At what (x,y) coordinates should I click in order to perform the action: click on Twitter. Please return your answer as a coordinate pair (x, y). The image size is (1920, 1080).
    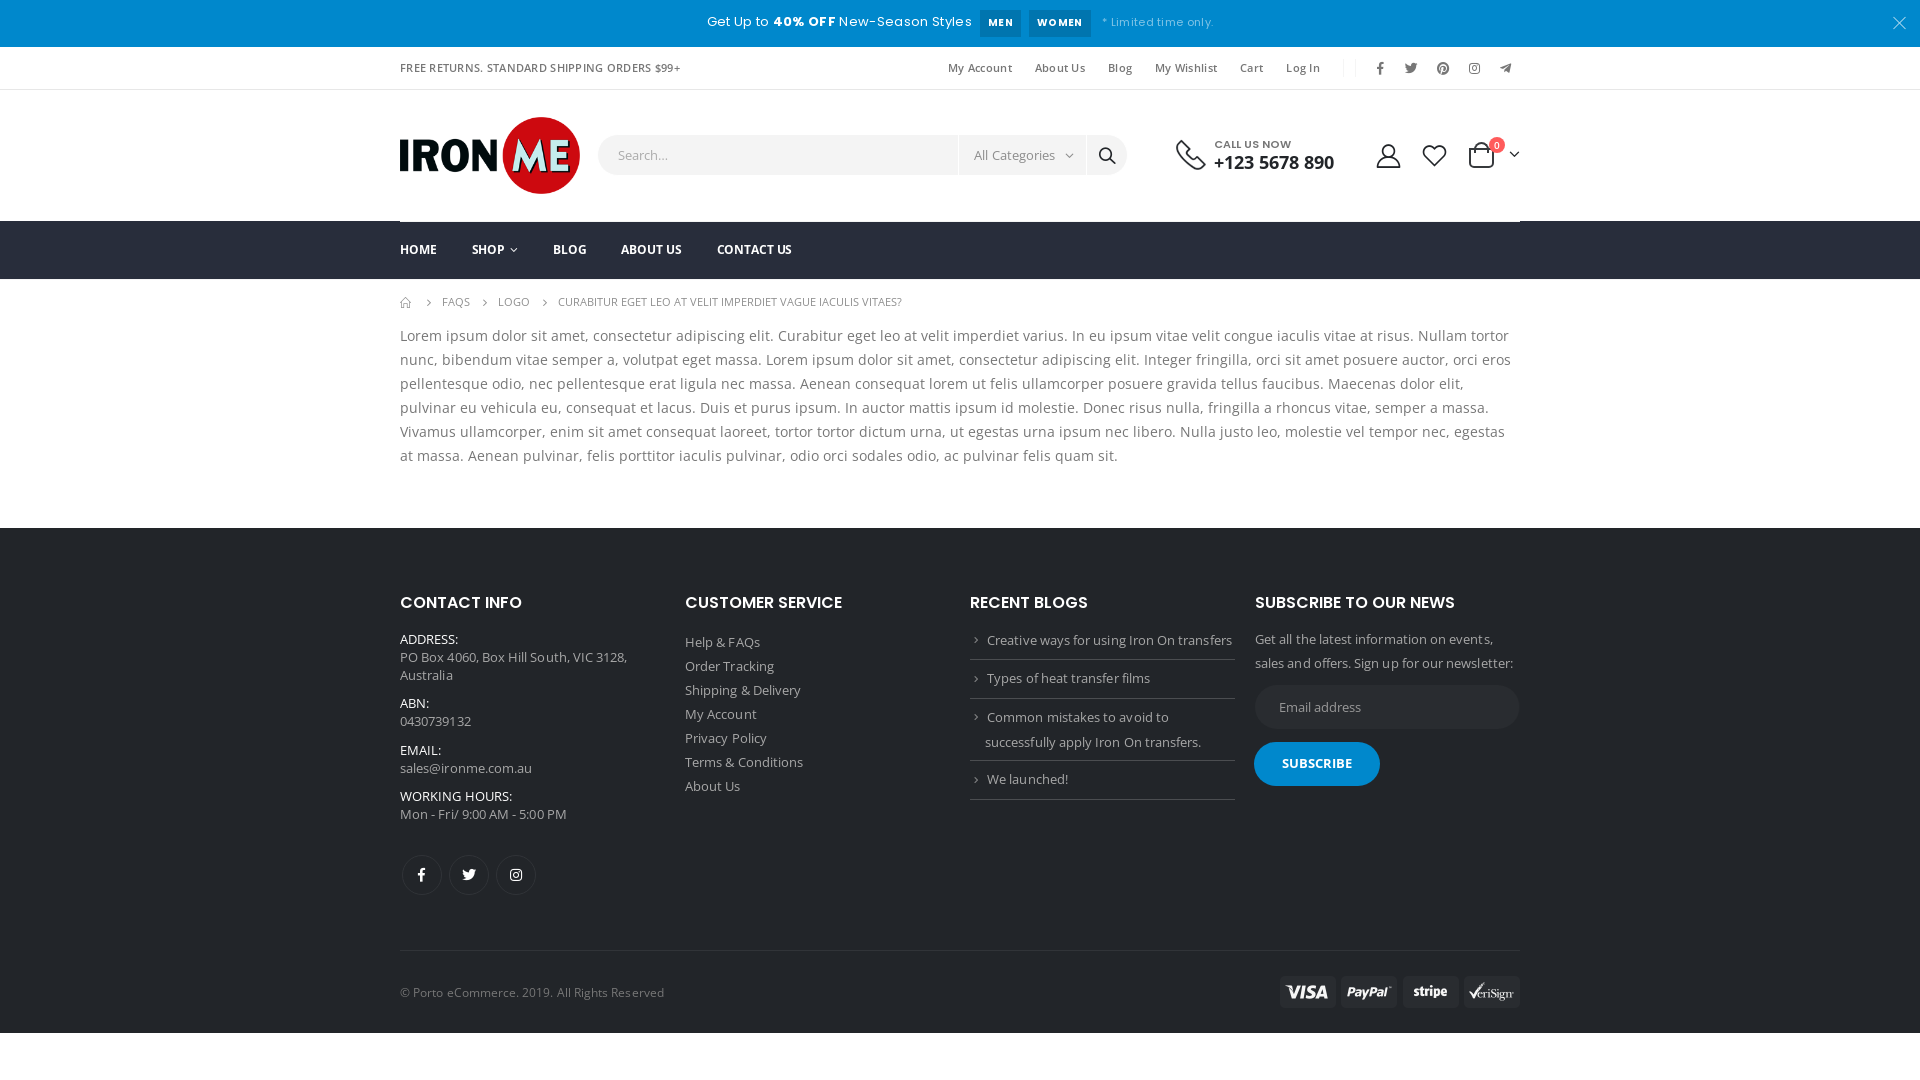
    Looking at the image, I should click on (469, 875).